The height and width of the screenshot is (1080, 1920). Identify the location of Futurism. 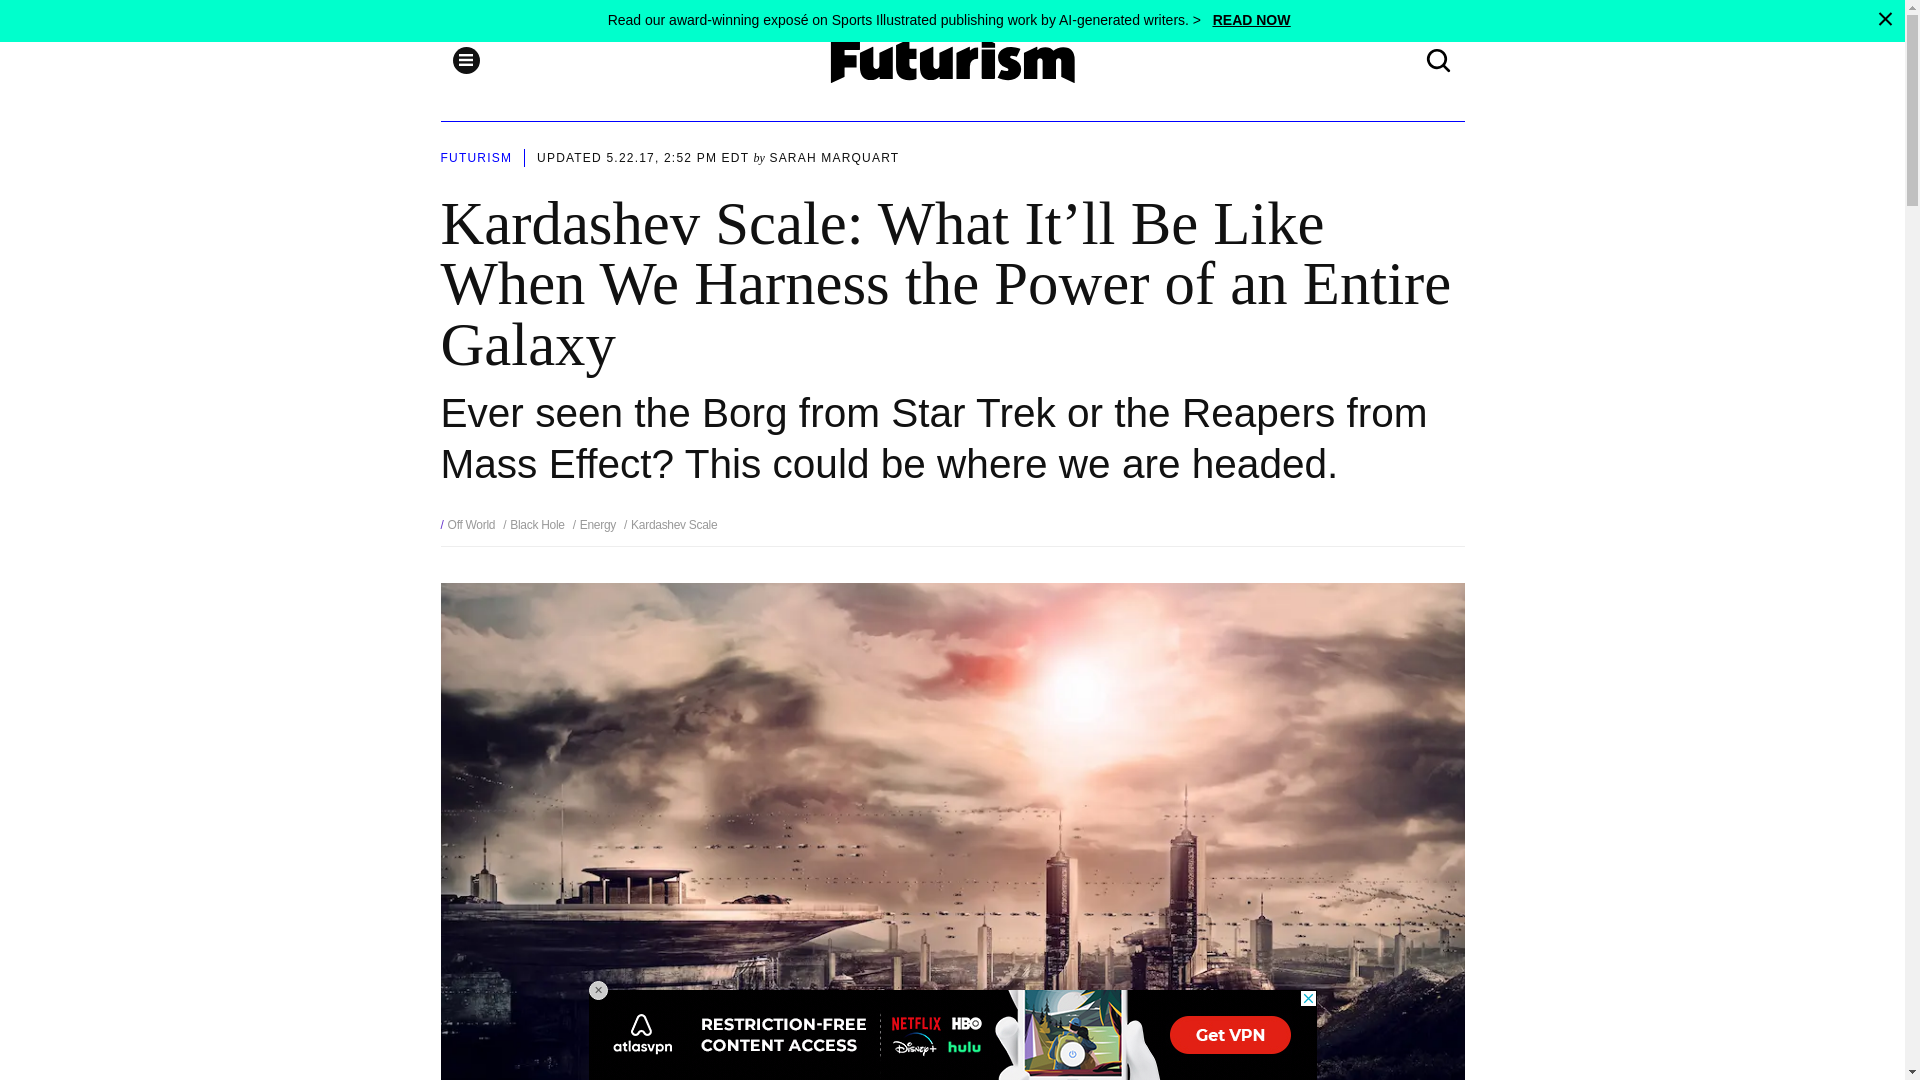
(953, 60).